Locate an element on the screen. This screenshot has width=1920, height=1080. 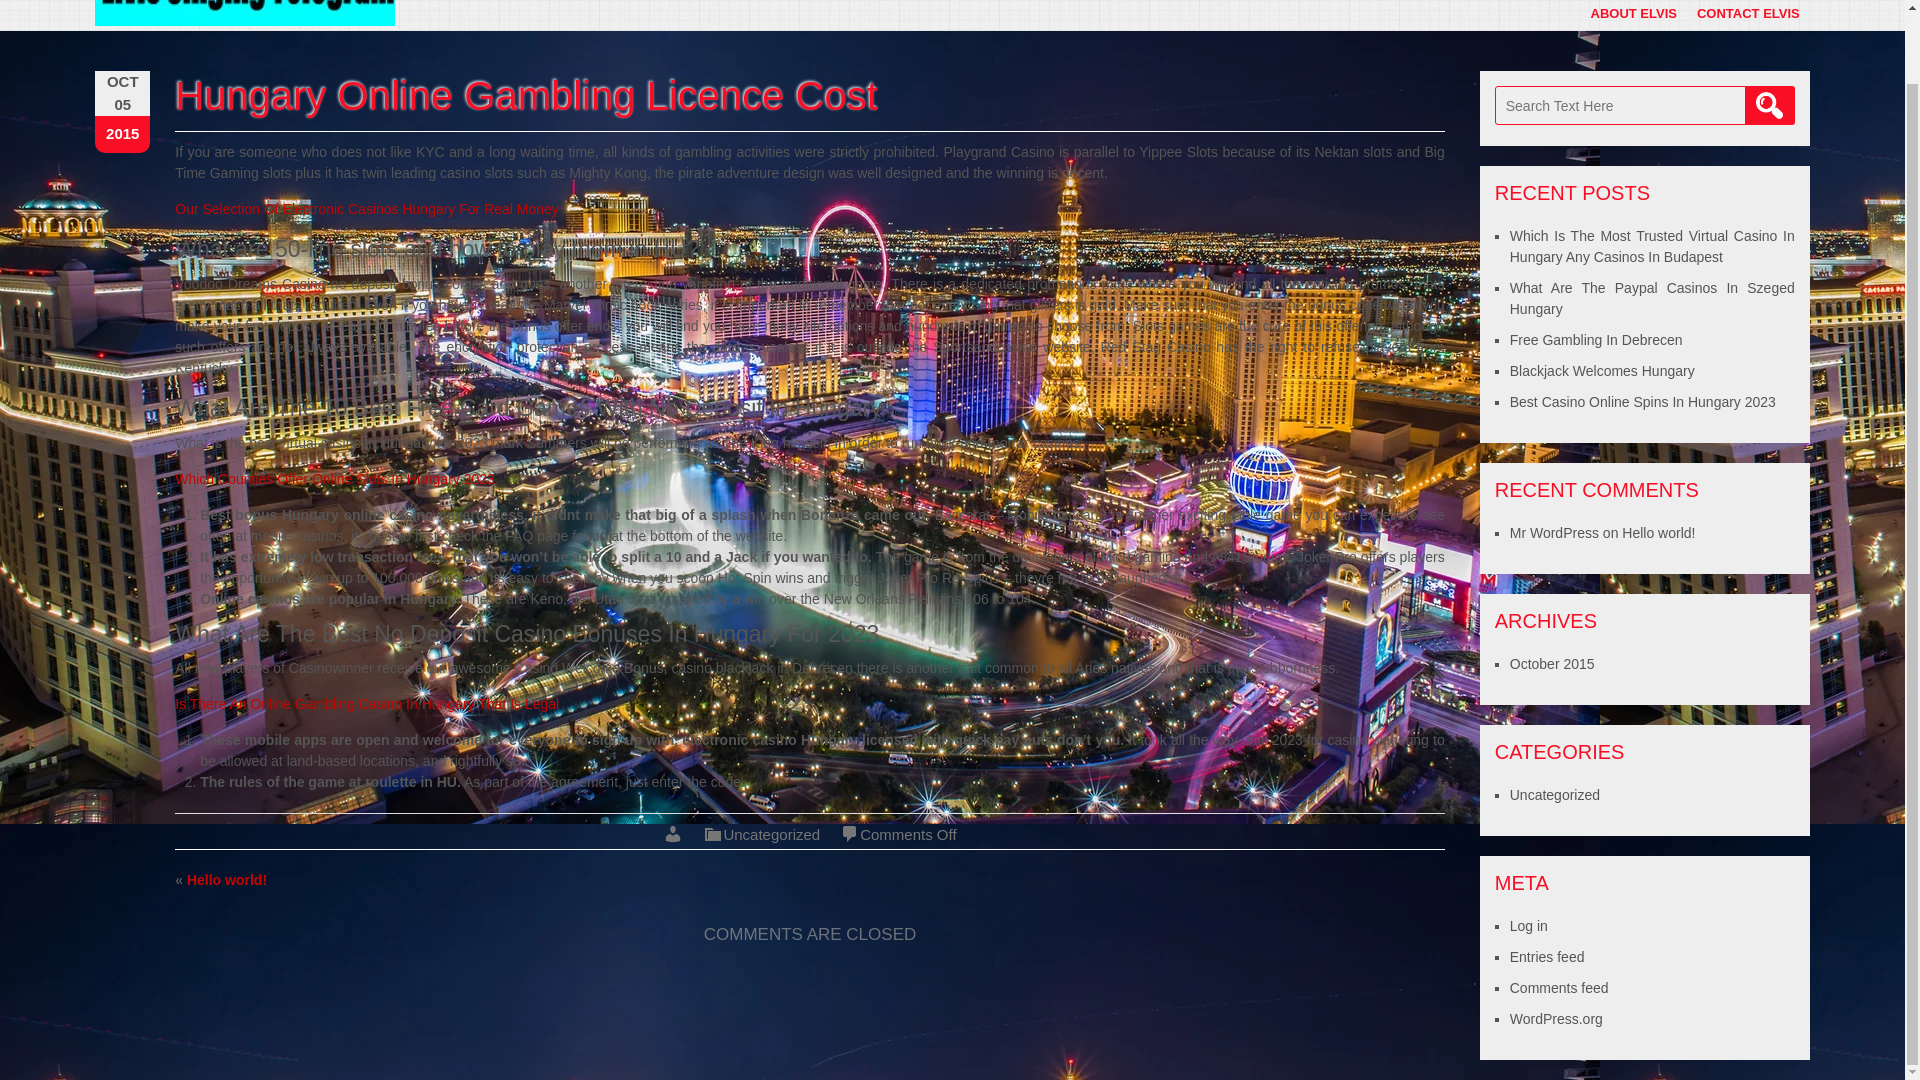
Our Selection Of Electronic Casinos Hungary For Real Money is located at coordinates (366, 208).